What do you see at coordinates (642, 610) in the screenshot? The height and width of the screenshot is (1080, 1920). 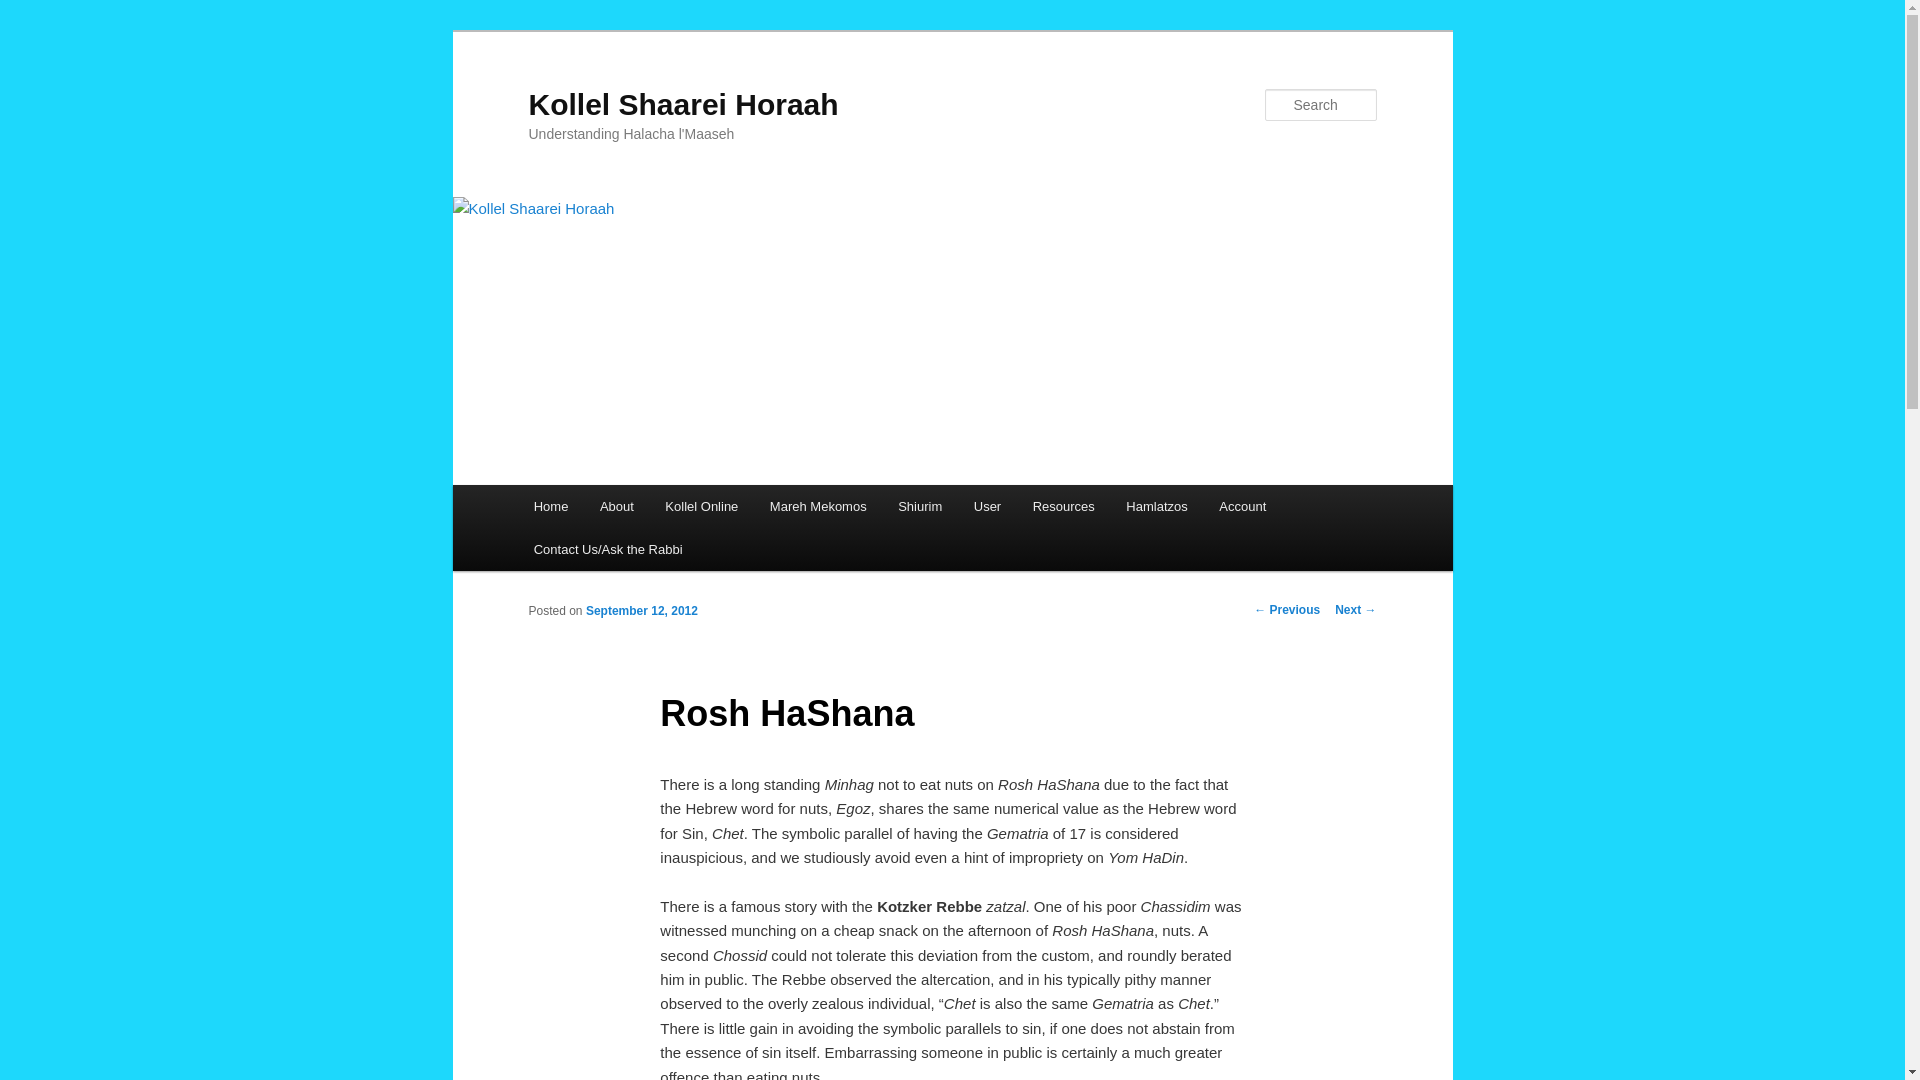 I see `September 12, 2012` at bounding box center [642, 610].